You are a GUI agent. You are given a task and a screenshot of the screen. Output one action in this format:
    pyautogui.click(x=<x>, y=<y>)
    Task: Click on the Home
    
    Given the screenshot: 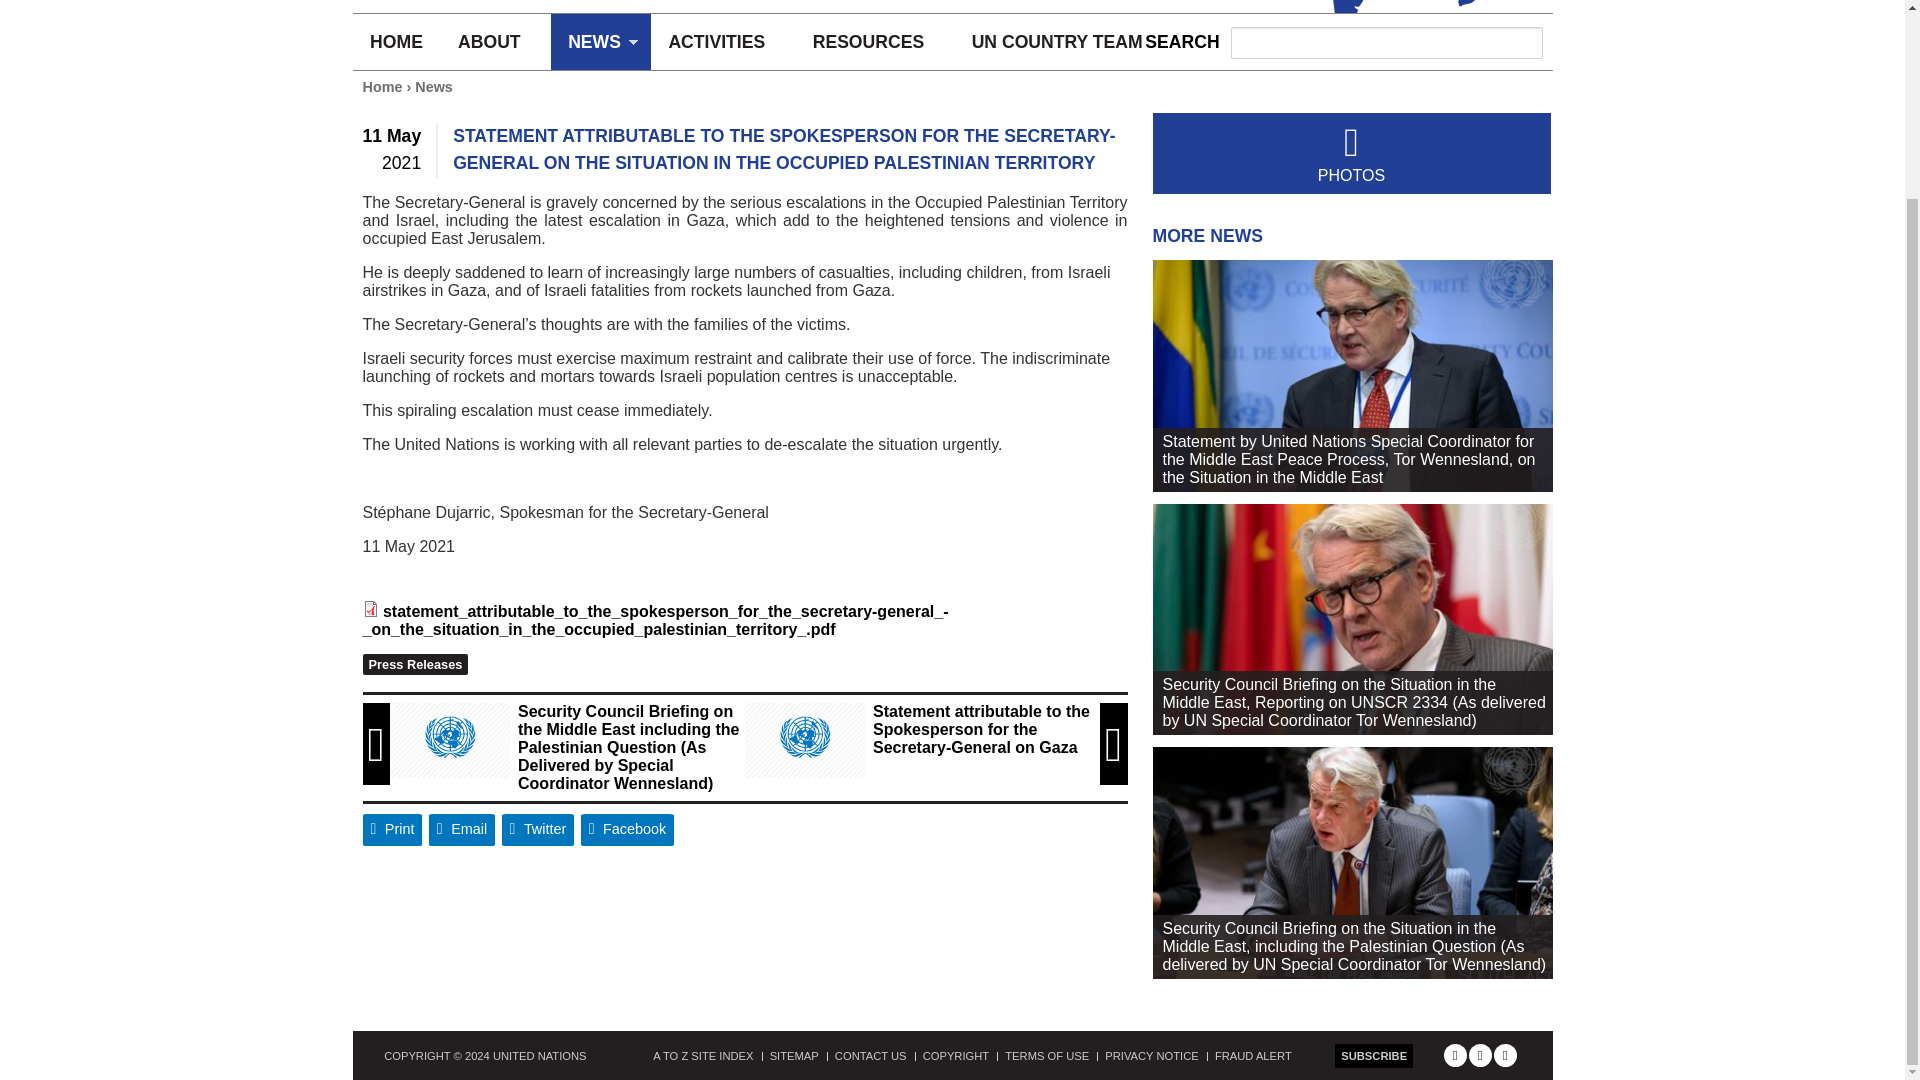 What is the action you would take?
    pyautogui.click(x=382, y=86)
    